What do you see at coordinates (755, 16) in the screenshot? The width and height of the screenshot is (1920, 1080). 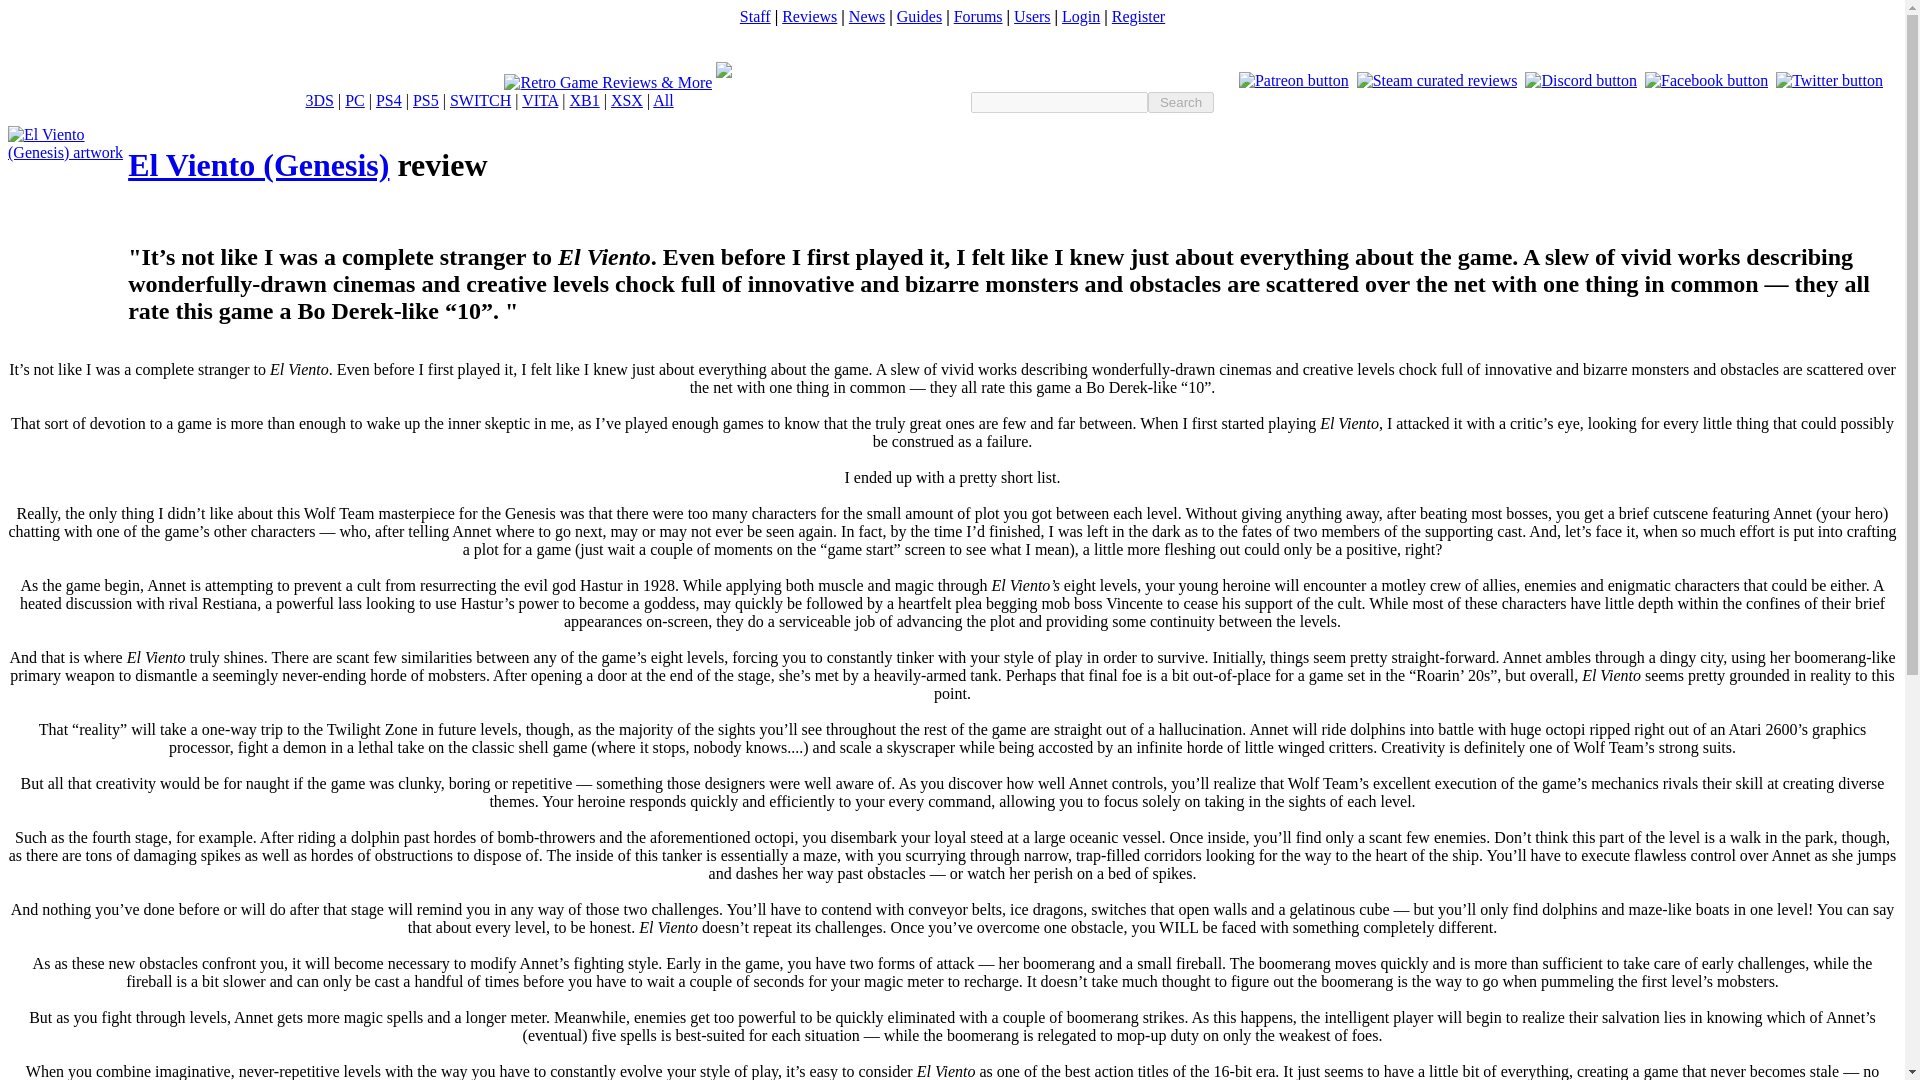 I see `Information about site staff and openings` at bounding box center [755, 16].